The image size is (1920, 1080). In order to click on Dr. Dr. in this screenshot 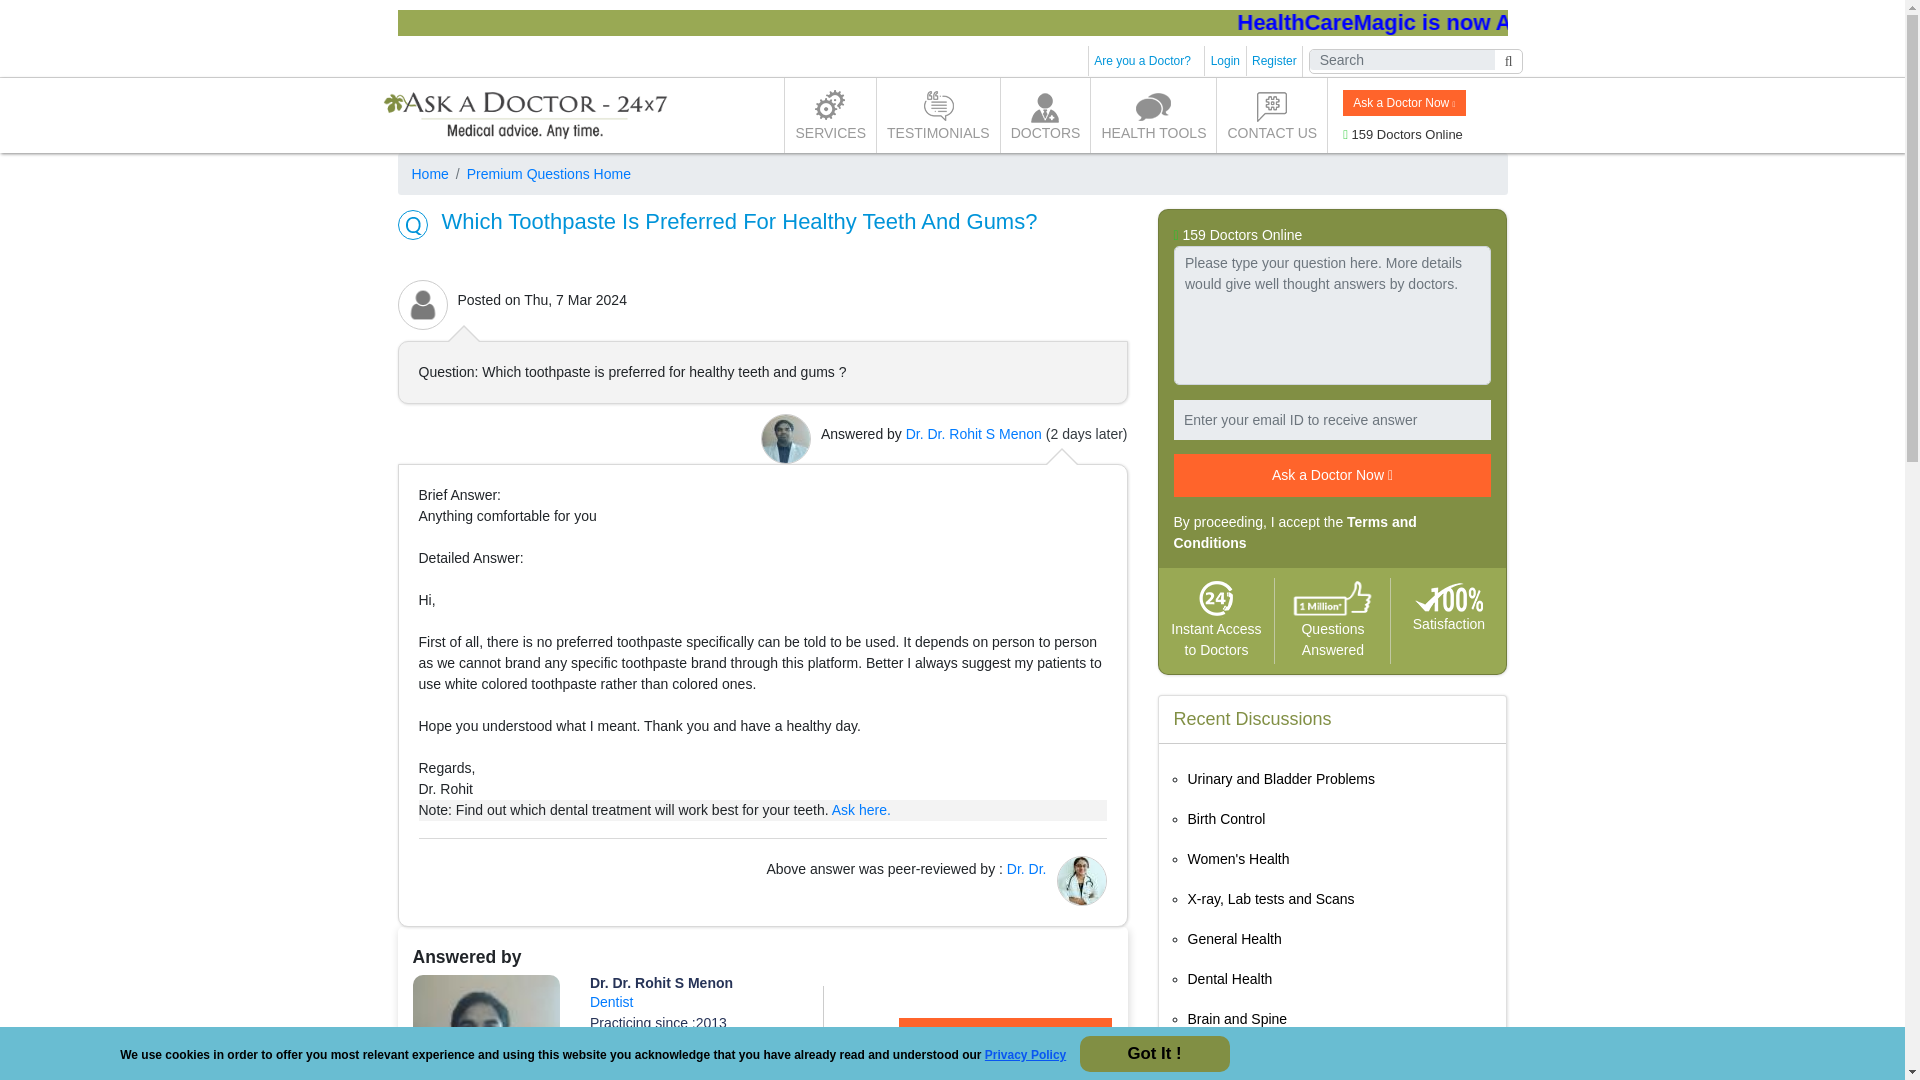, I will do `click(1026, 868)`.